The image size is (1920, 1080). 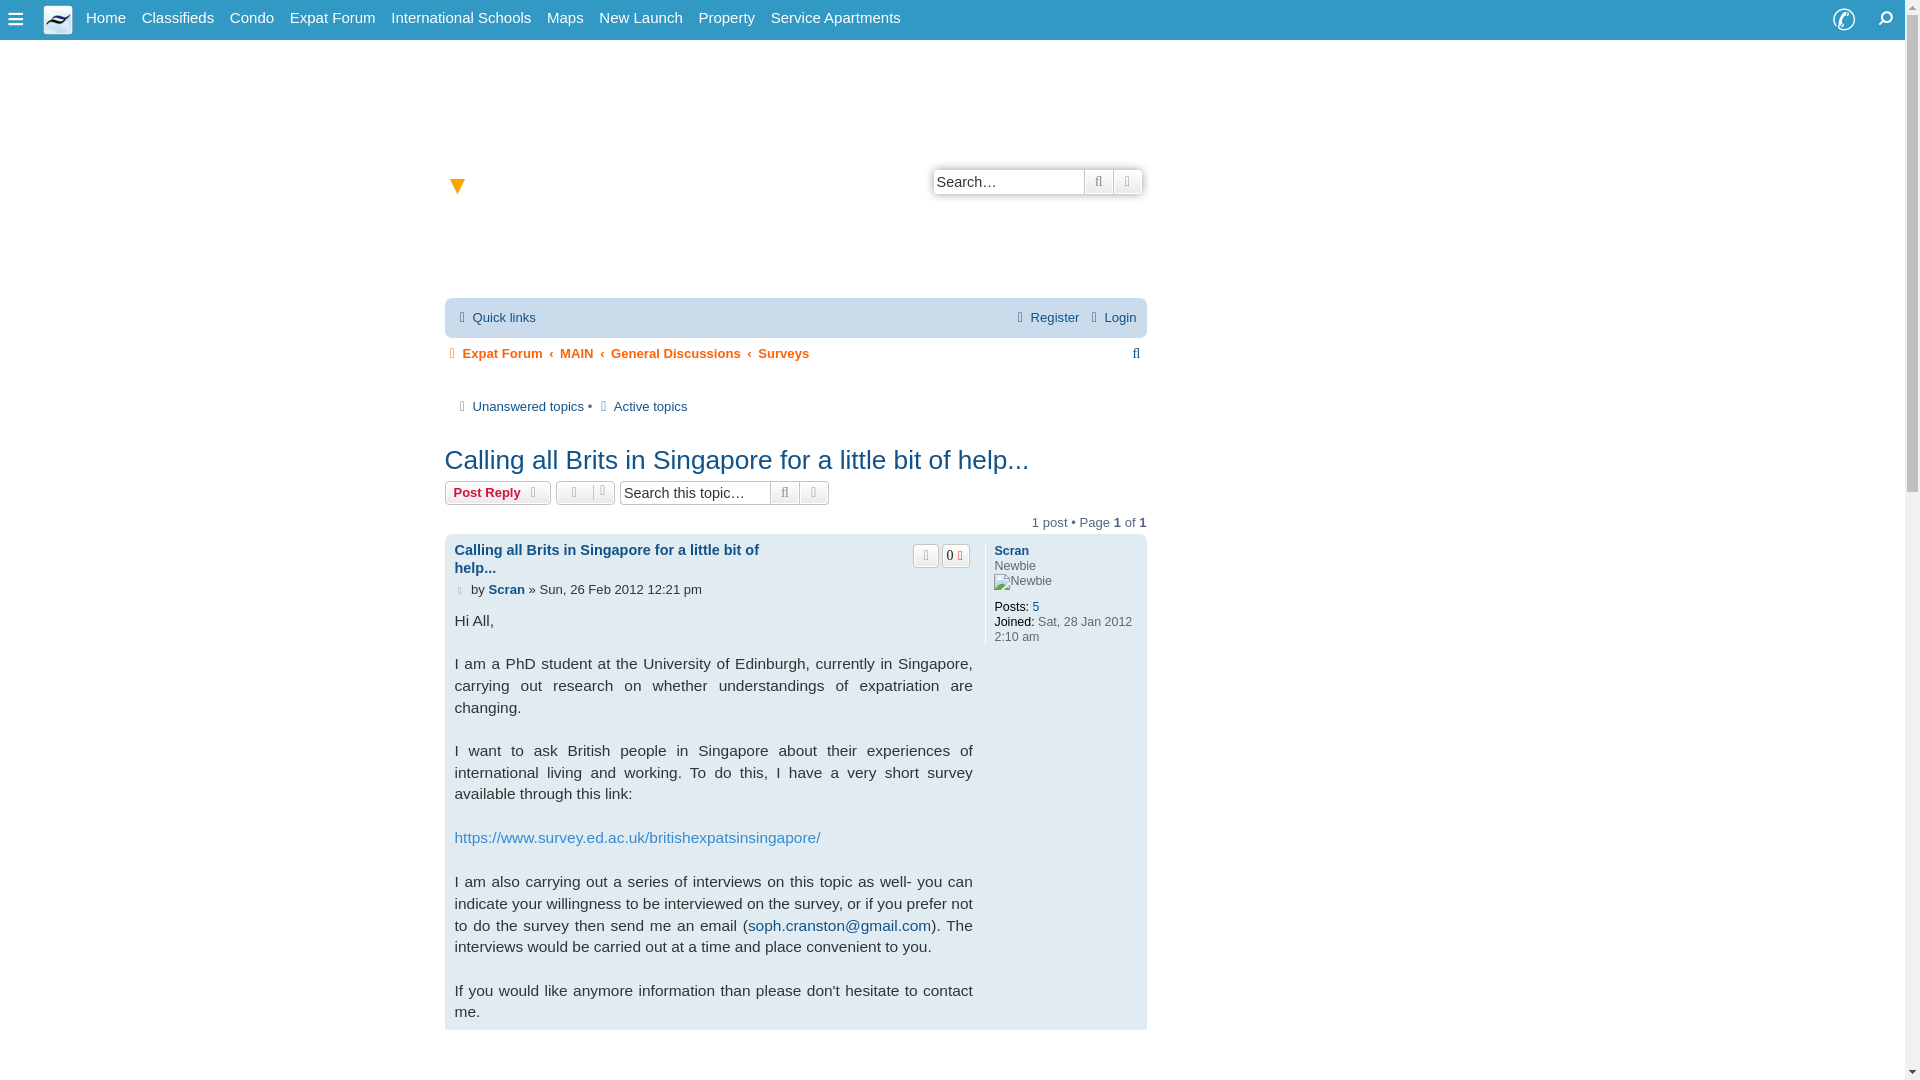 I want to click on Condo, so click(x=252, y=18).